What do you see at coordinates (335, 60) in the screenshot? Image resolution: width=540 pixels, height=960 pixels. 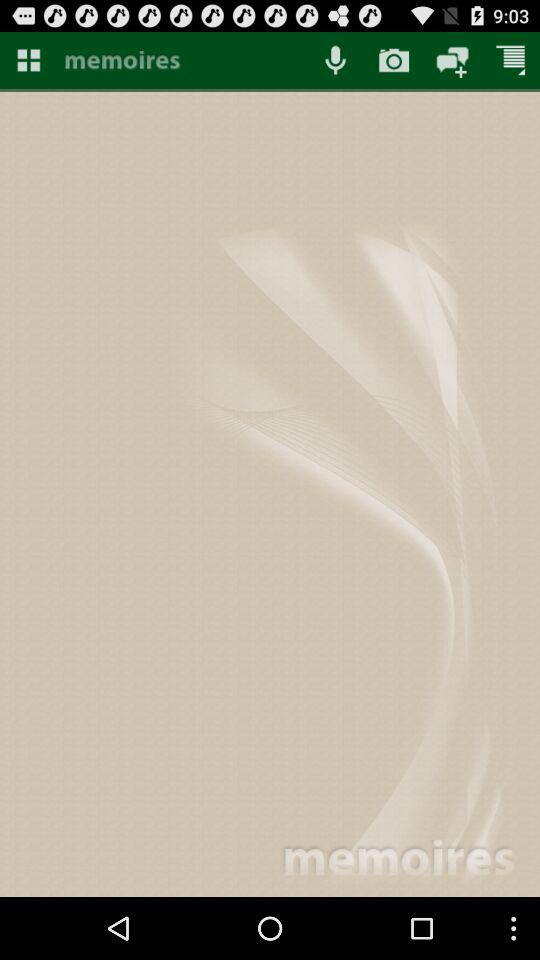 I see `turn on microphone` at bounding box center [335, 60].